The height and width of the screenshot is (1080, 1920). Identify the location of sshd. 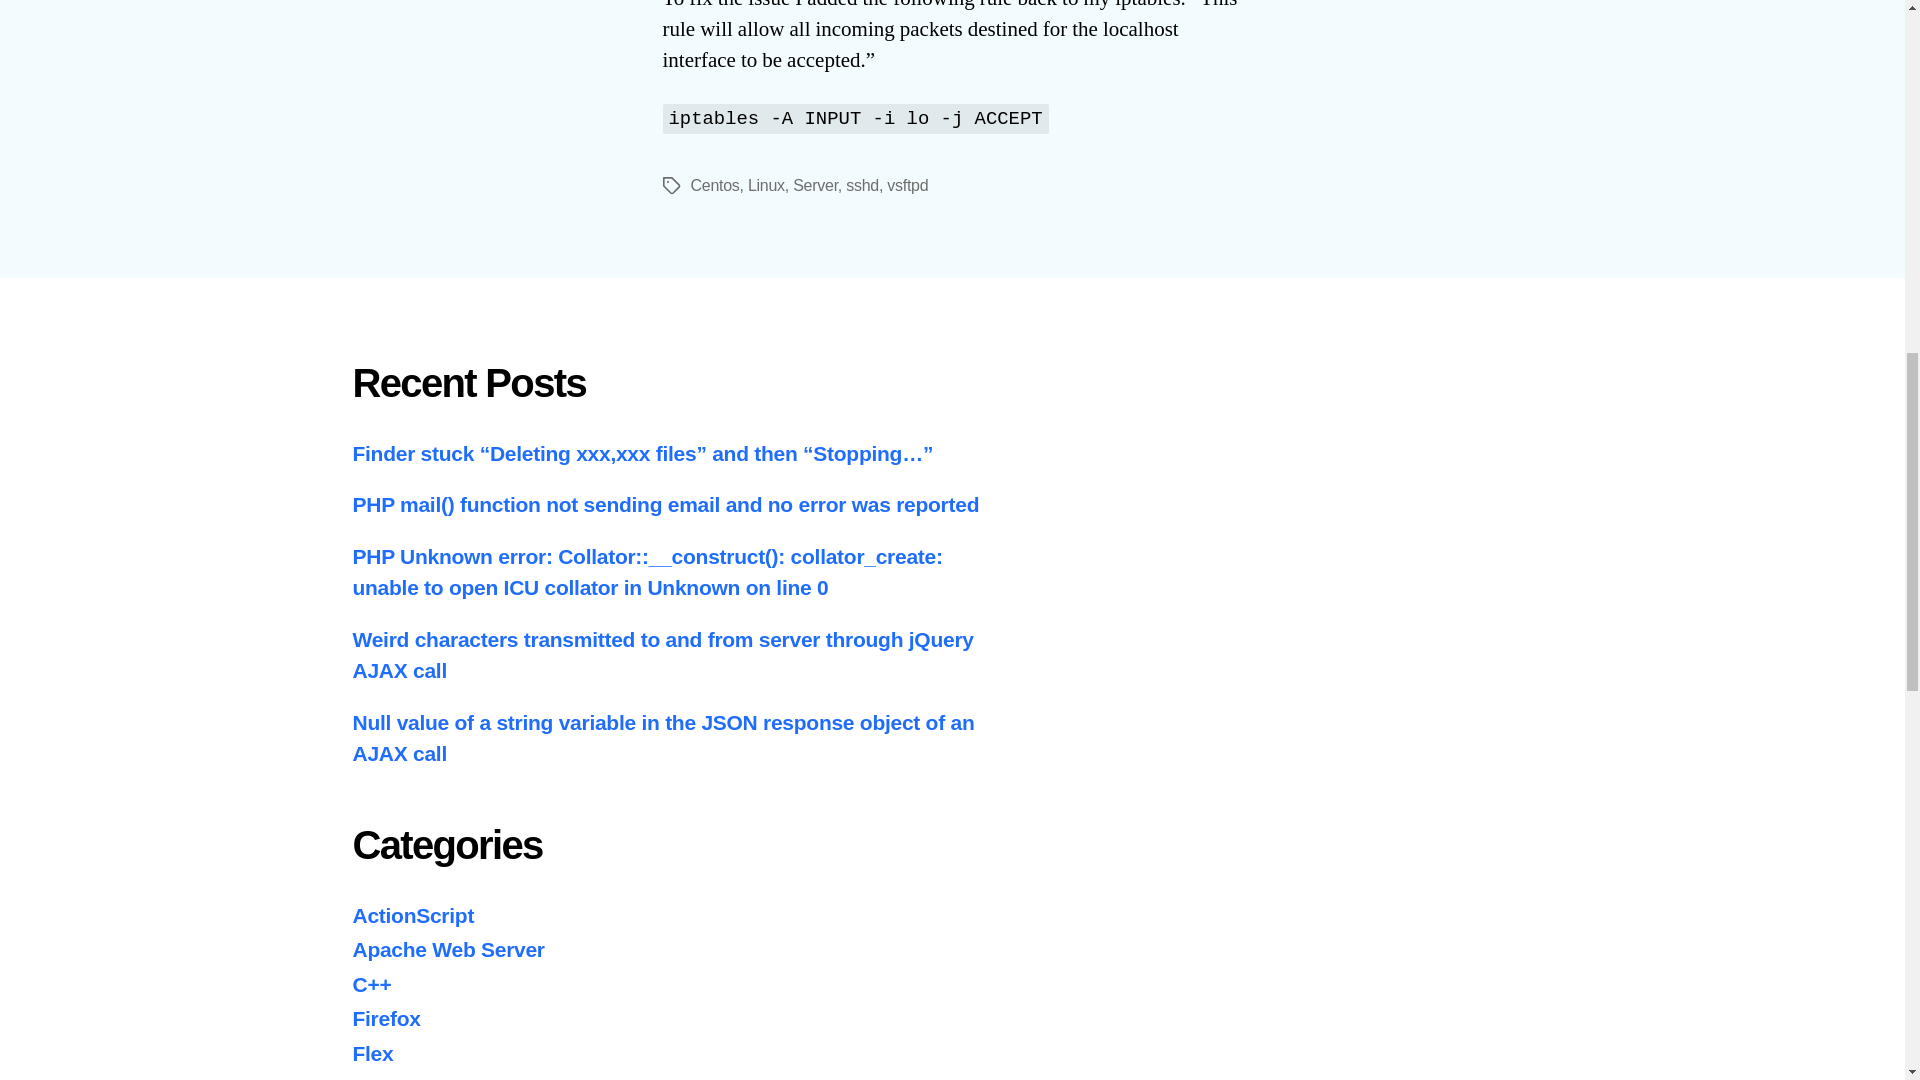
(862, 186).